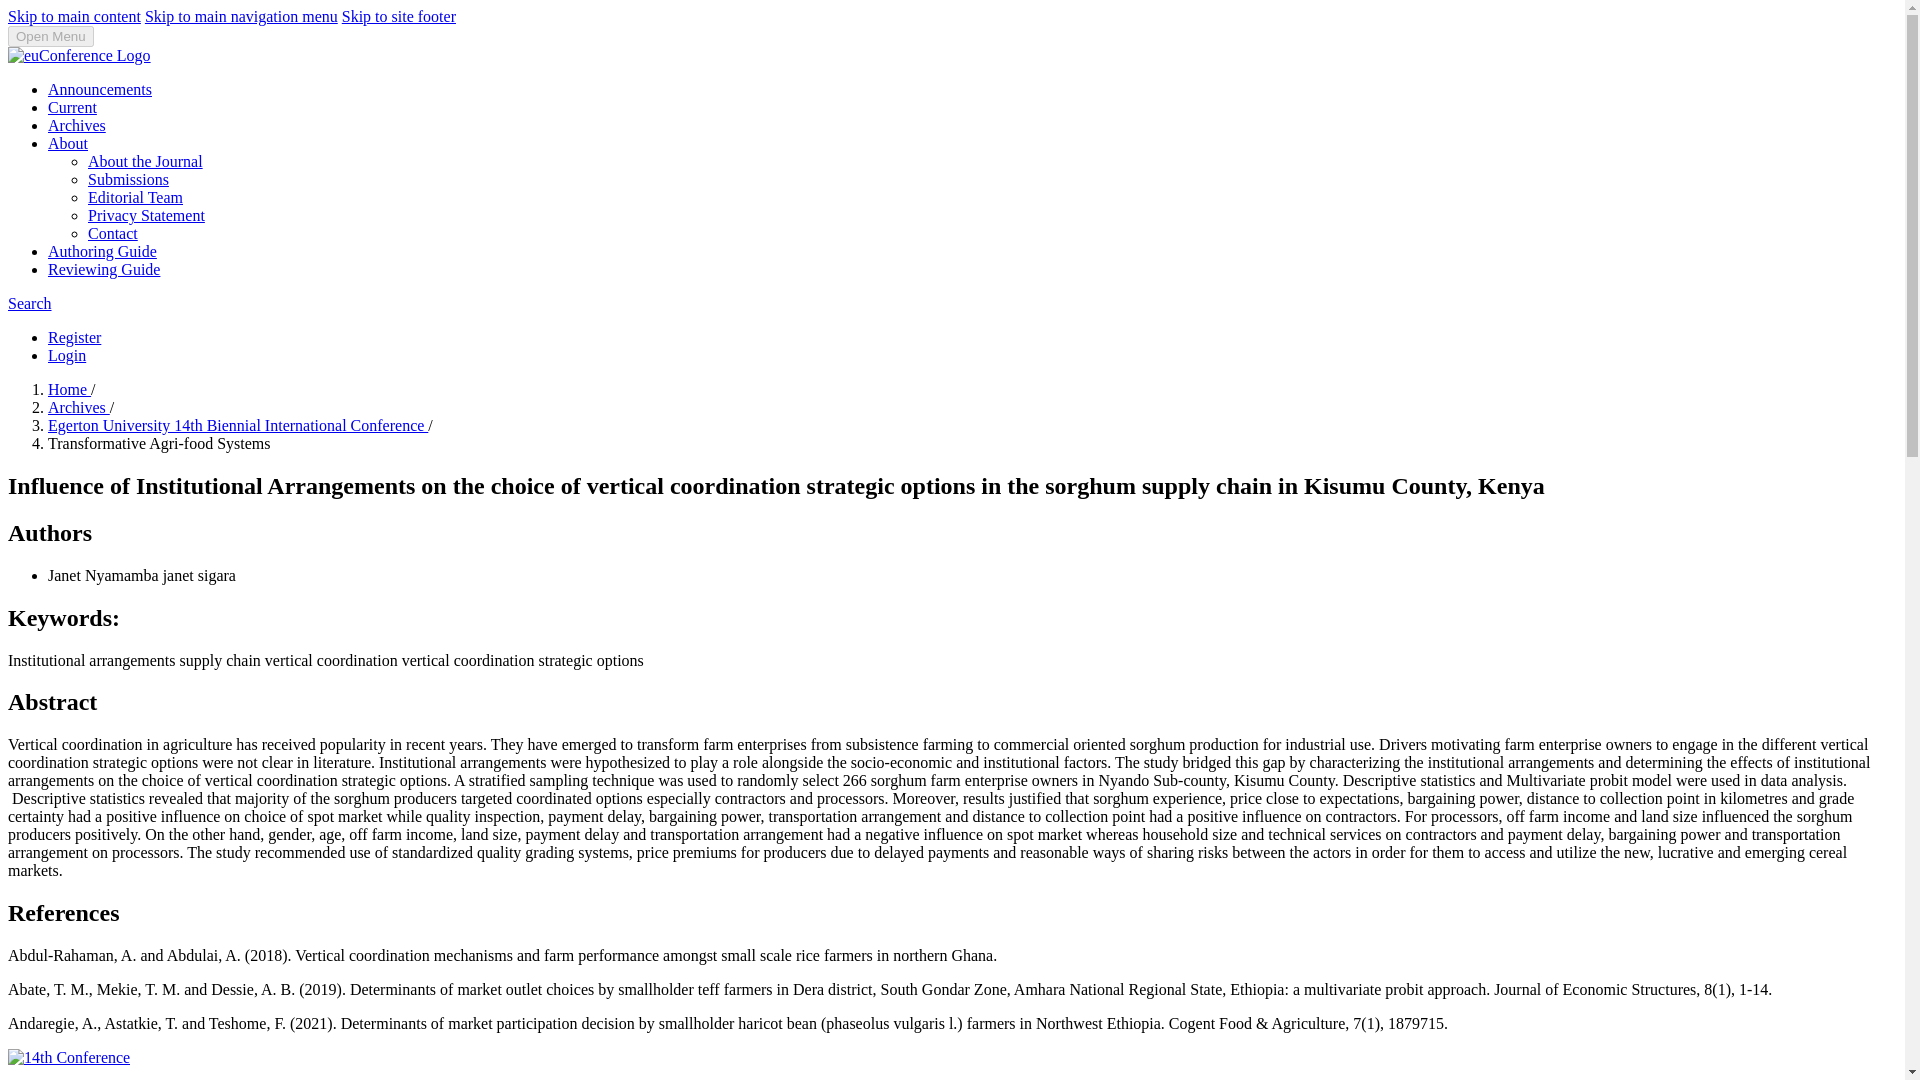 This screenshot has width=1920, height=1080. What do you see at coordinates (67, 354) in the screenshot?
I see `Login` at bounding box center [67, 354].